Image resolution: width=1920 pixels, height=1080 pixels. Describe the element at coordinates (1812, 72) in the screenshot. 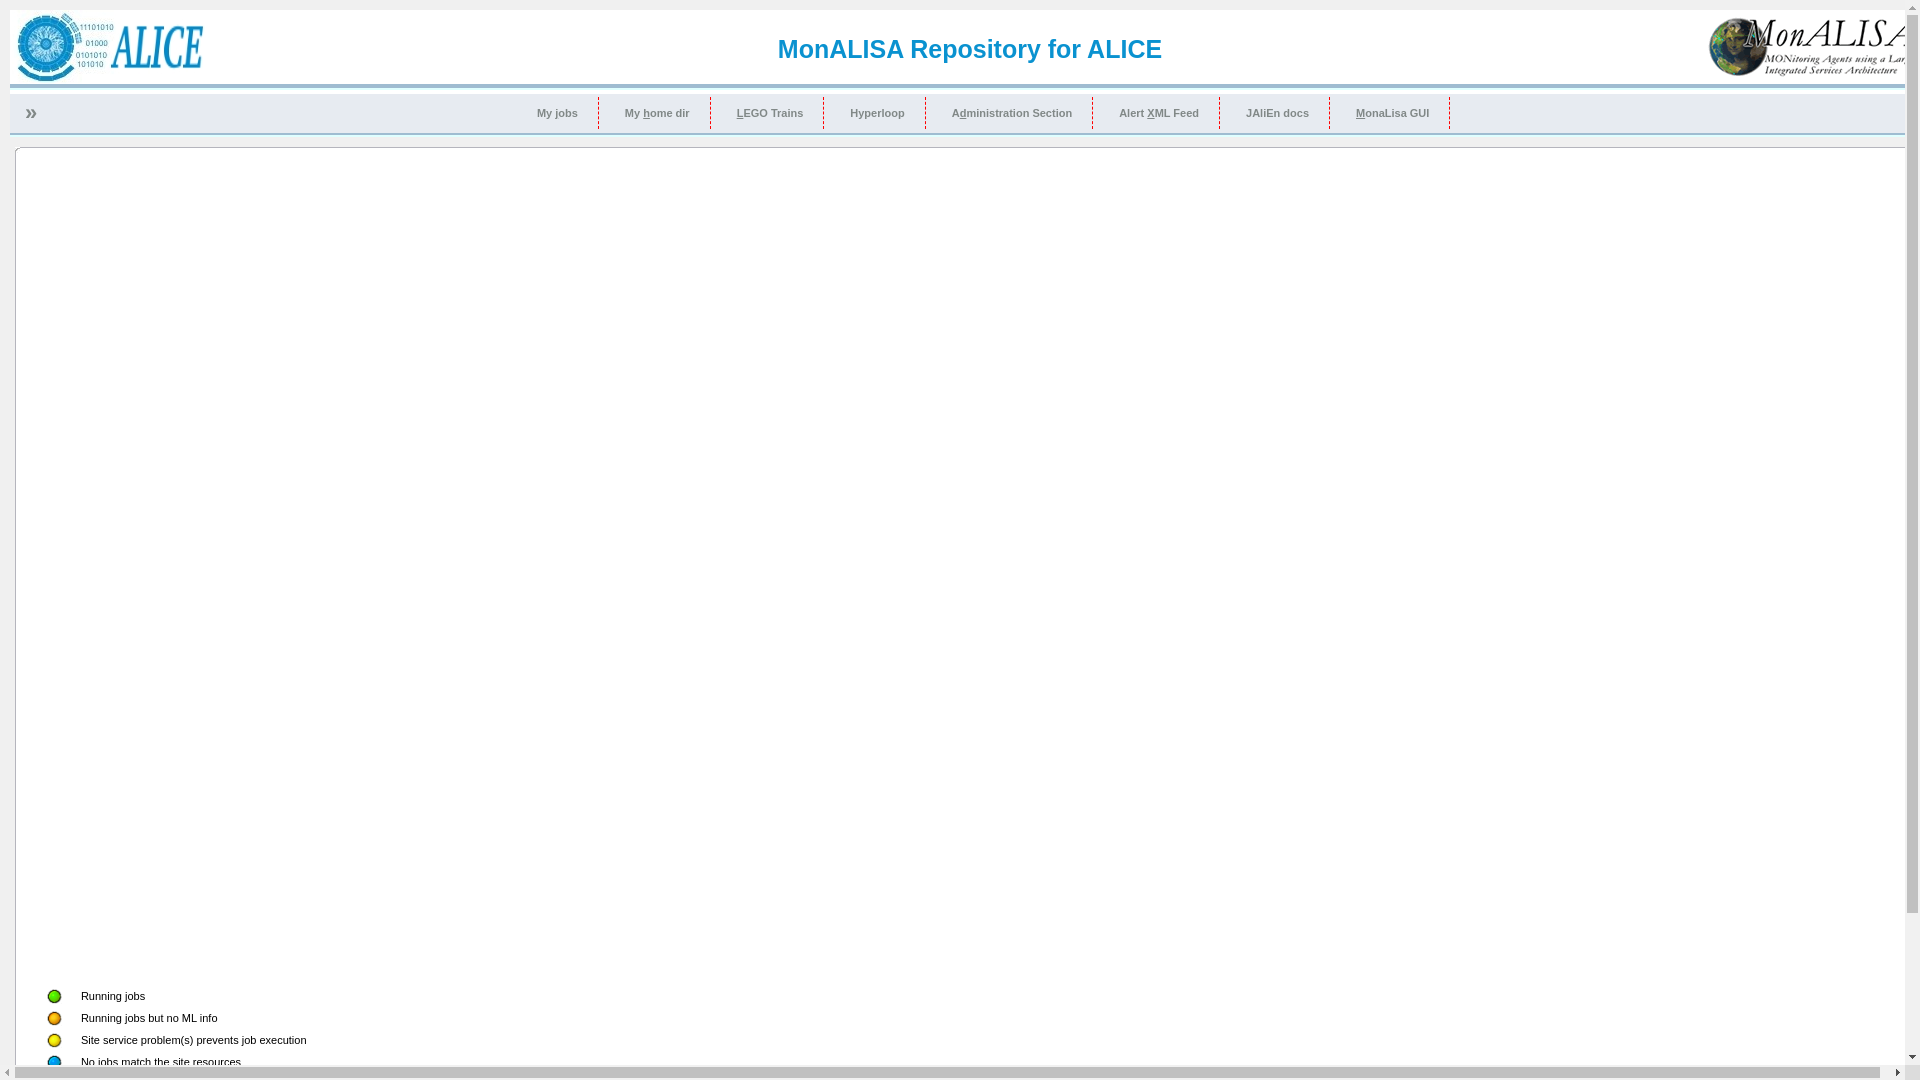

I see `MonALISA Grid Monitoring` at that location.